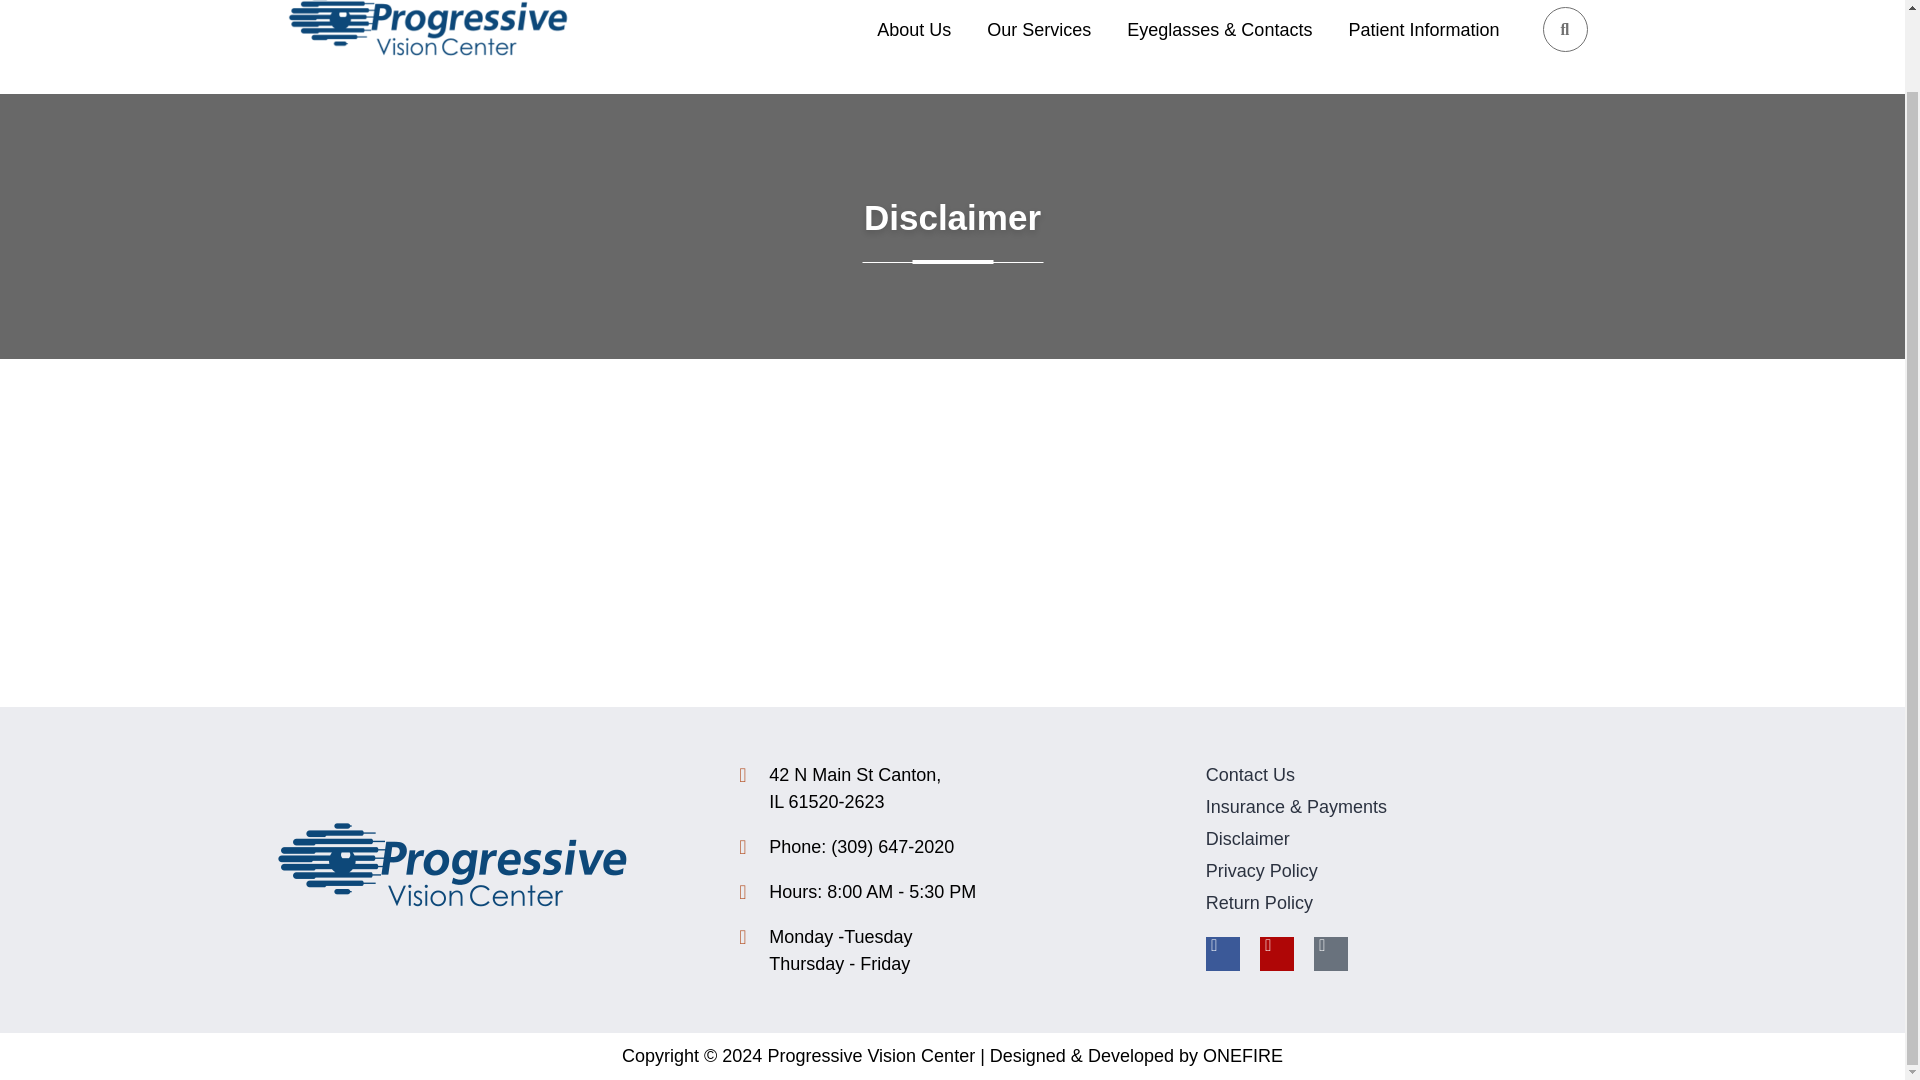 The height and width of the screenshot is (1080, 1920). I want to click on Privacy Policy, so click(1419, 870).